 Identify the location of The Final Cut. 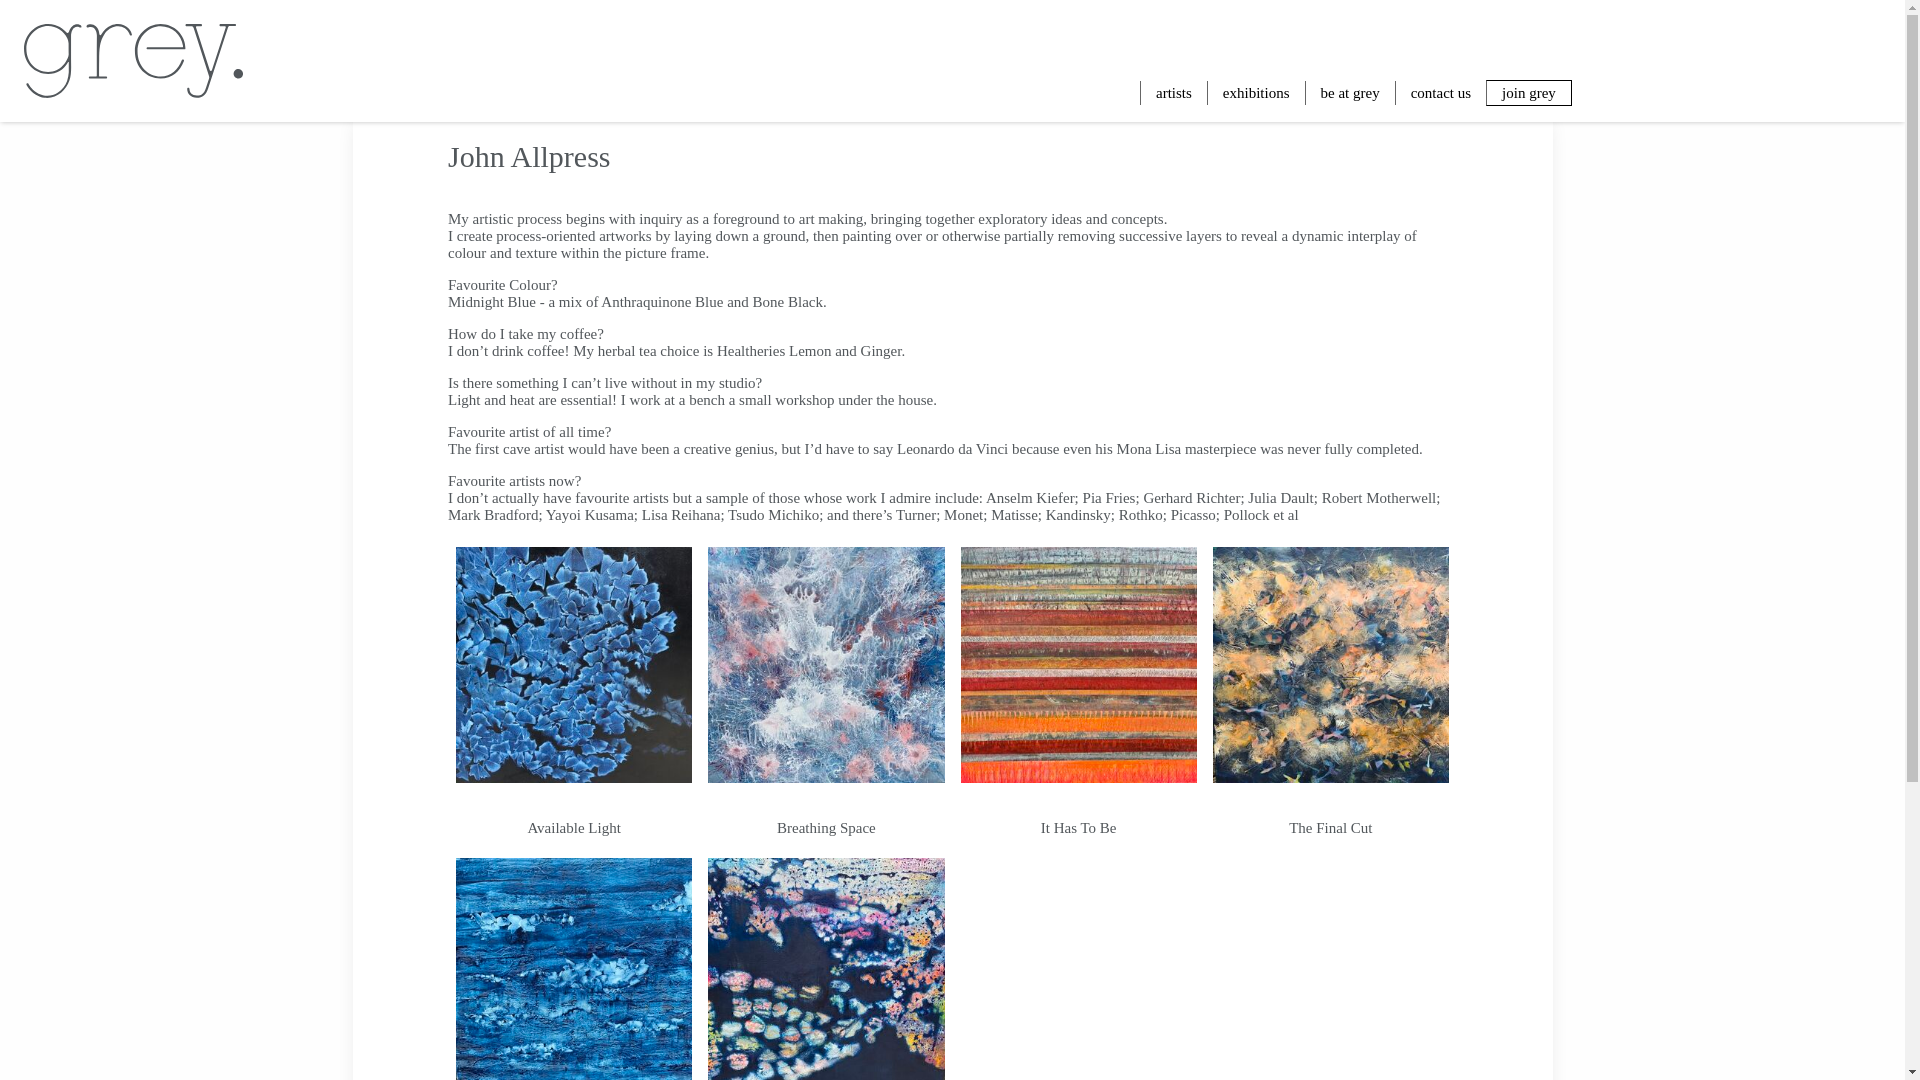
(1330, 827).